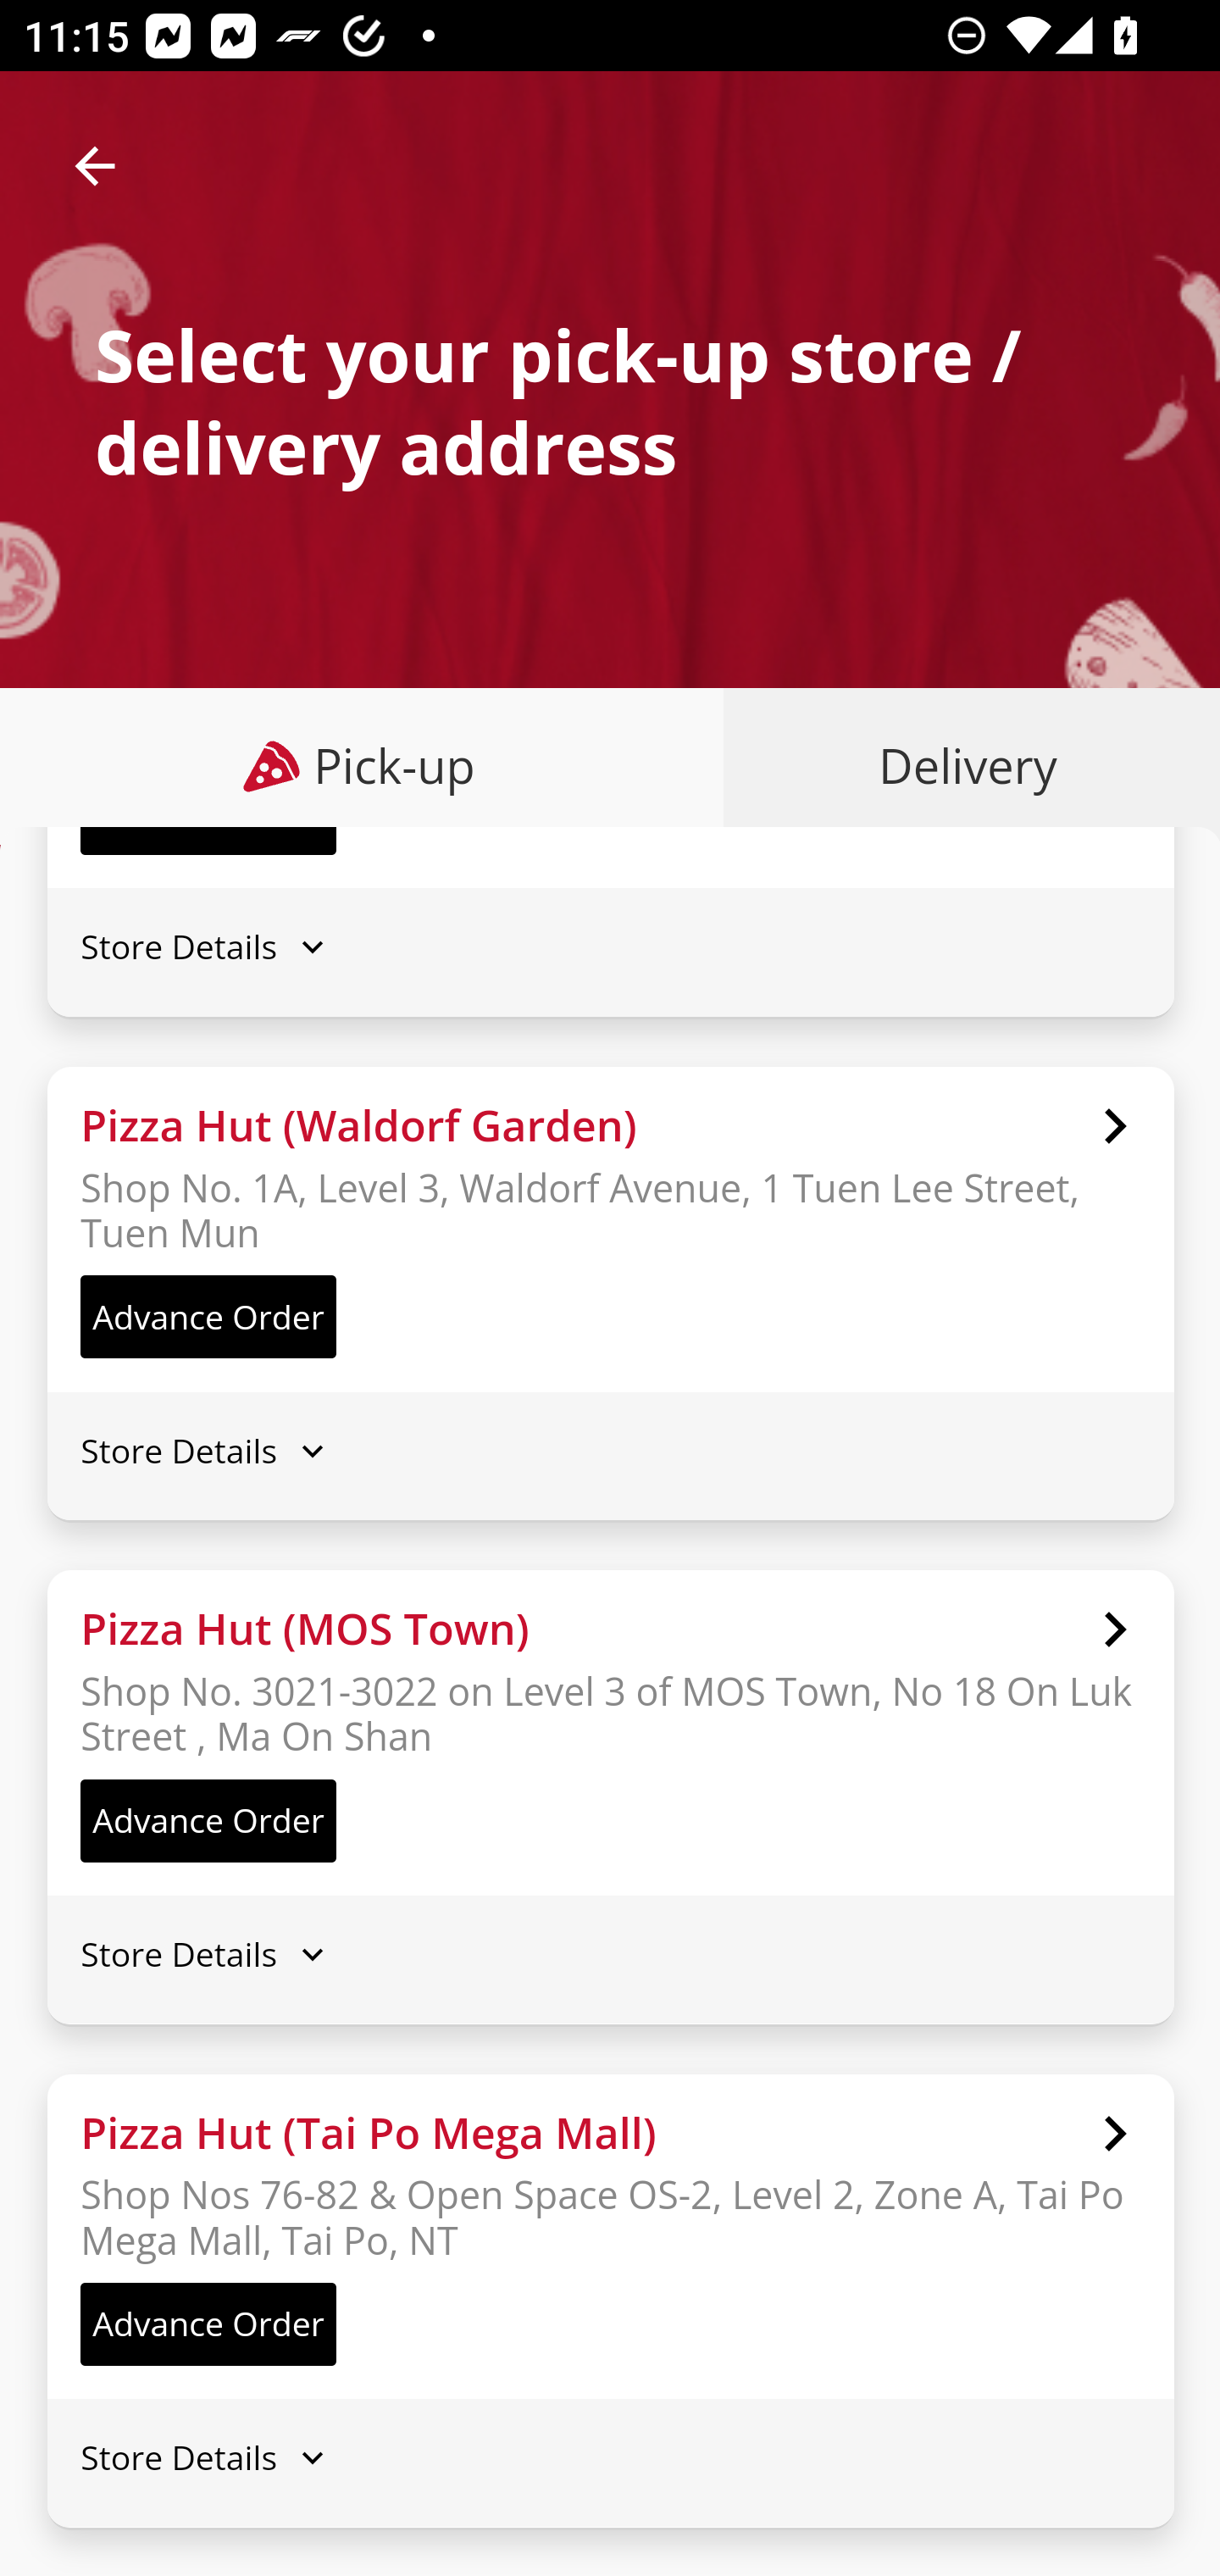 The height and width of the screenshot is (2576, 1220). Describe the element at coordinates (363, 766) in the screenshot. I see `Pick-up` at that location.